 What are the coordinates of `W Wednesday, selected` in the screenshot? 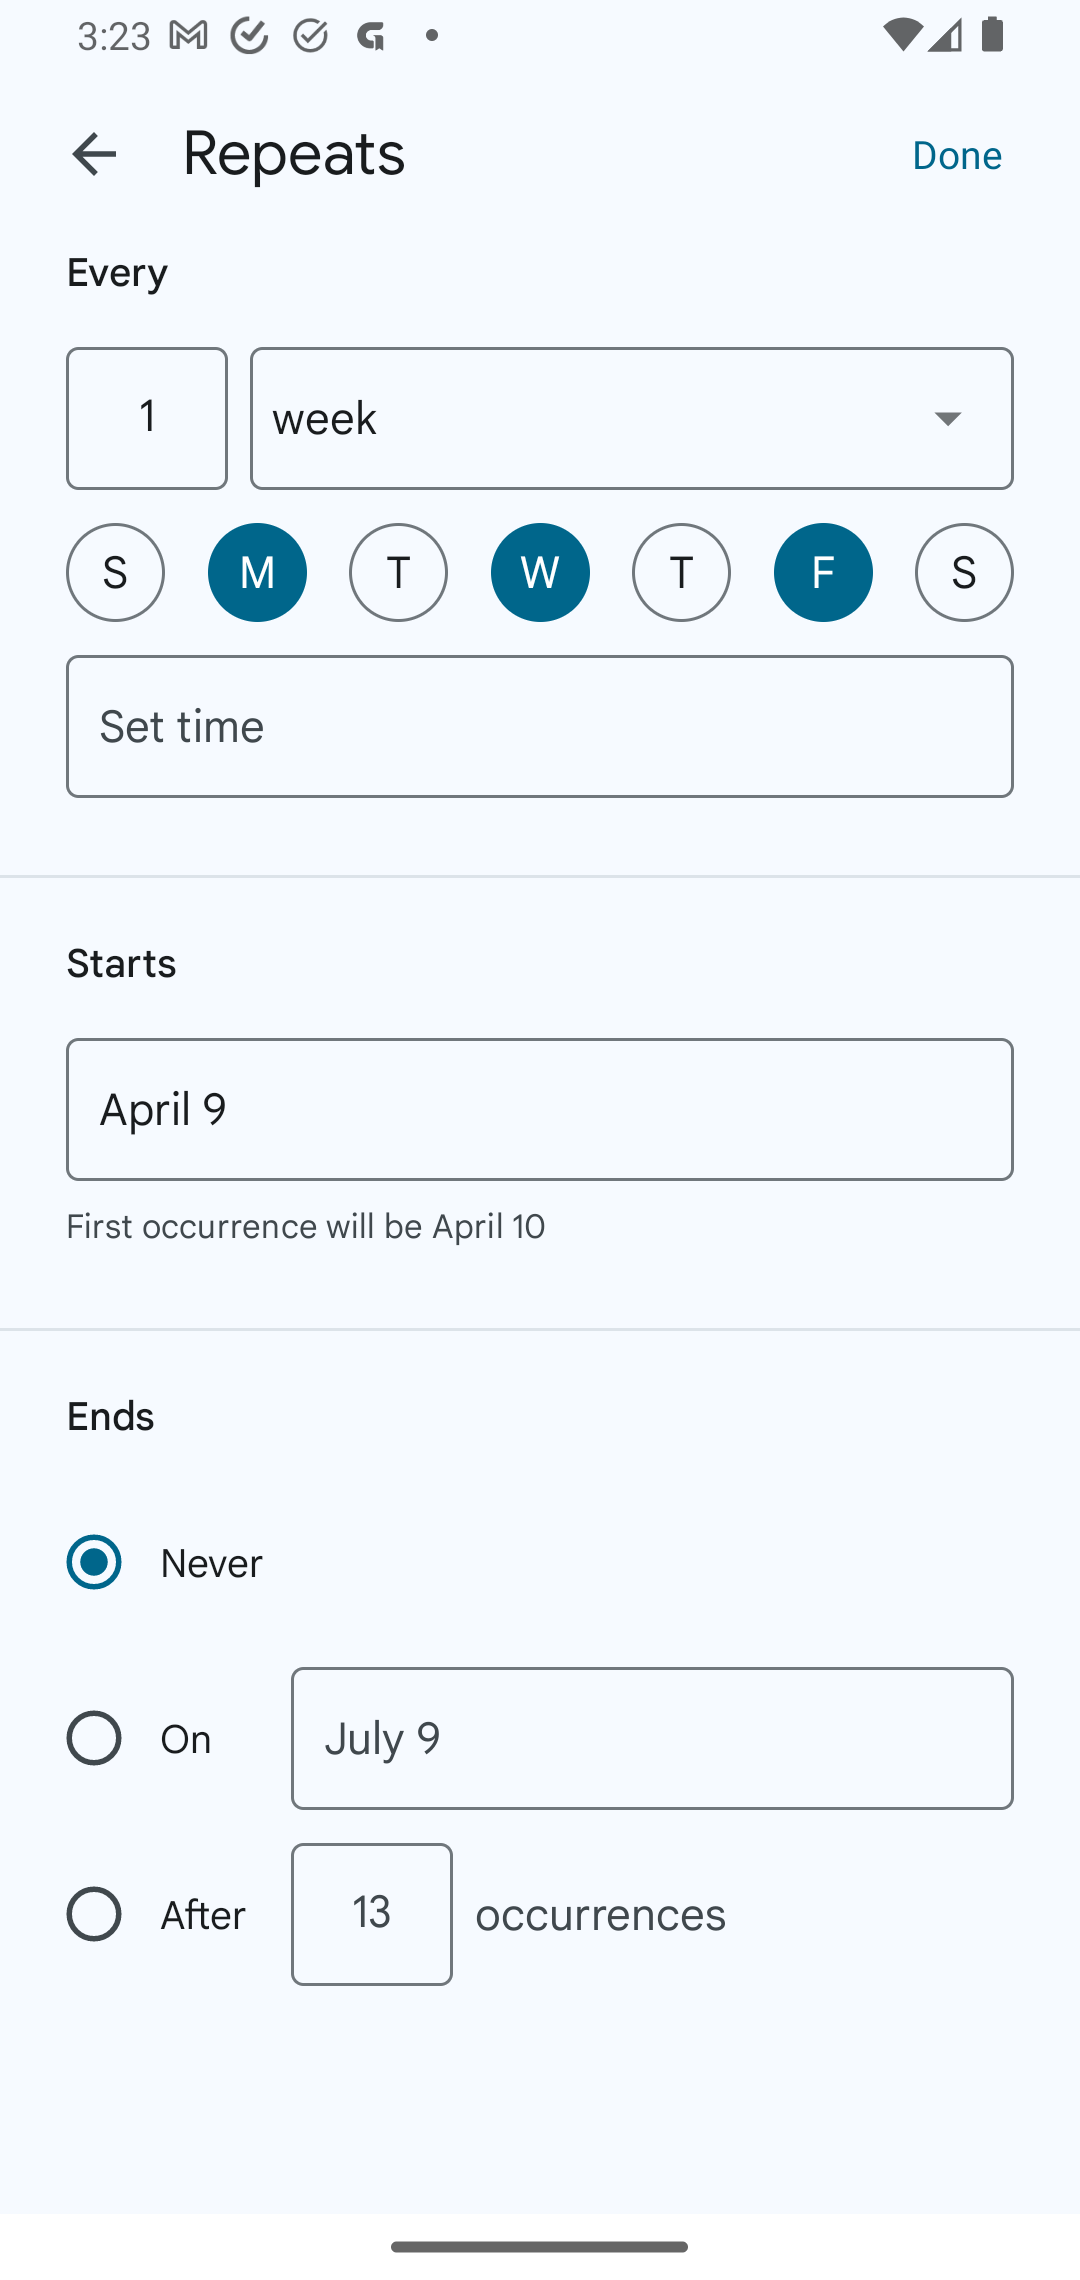 It's located at (540, 572).